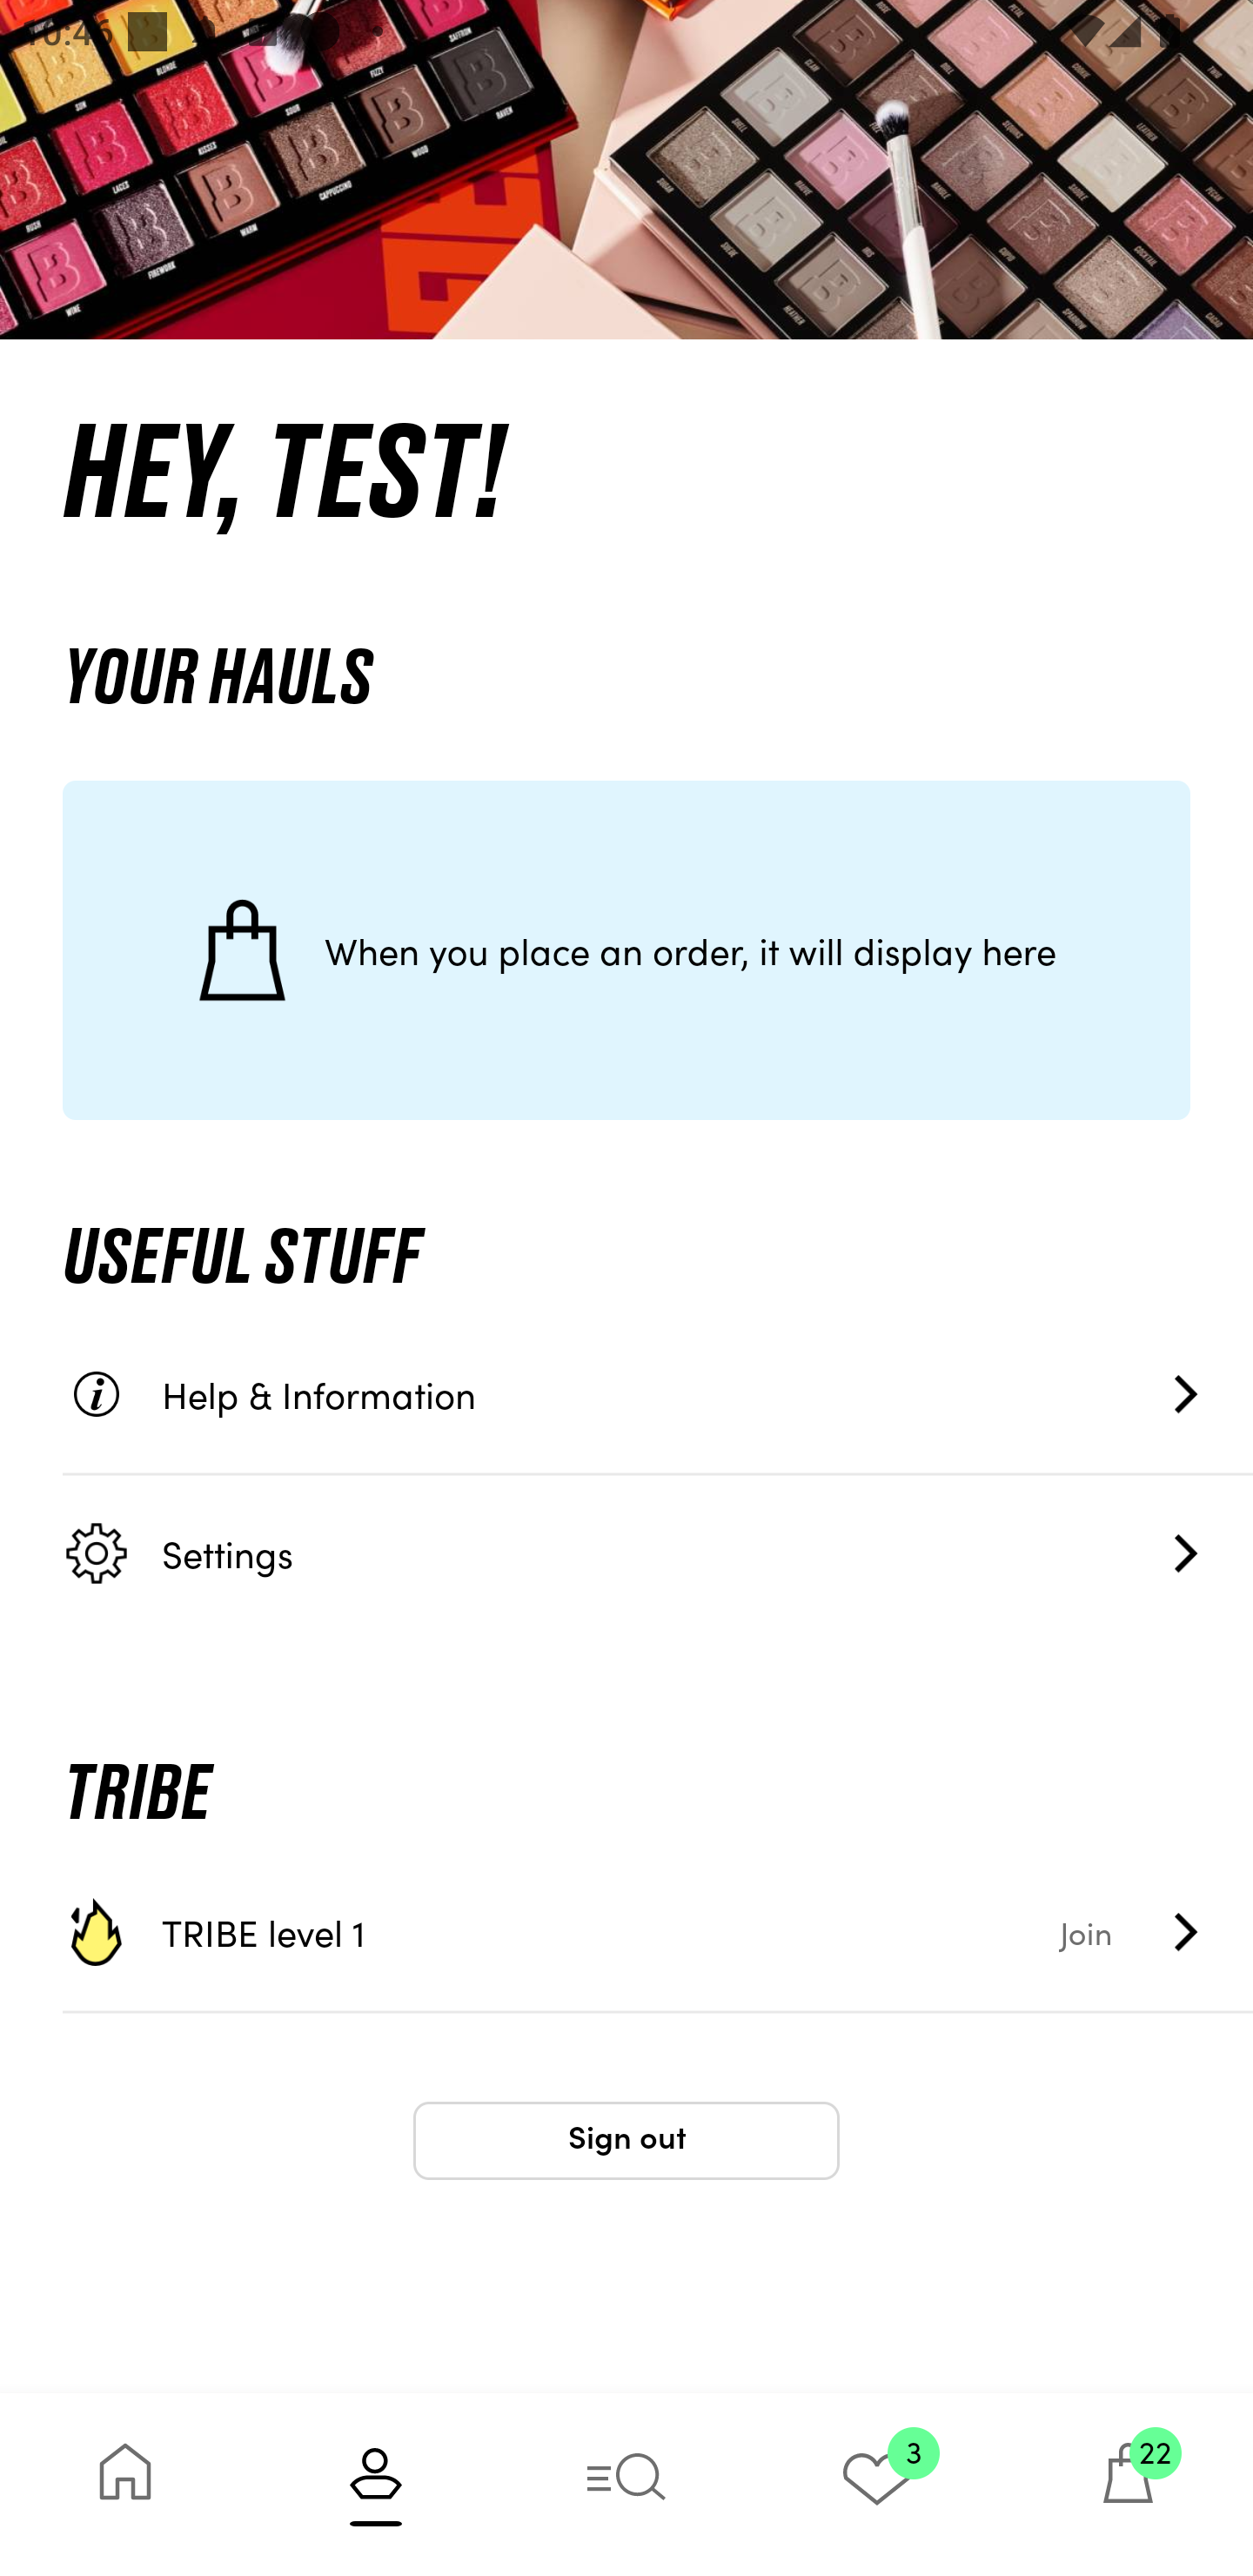  What do you see at coordinates (658, 1932) in the screenshot?
I see `TRIBE level 1 Join` at bounding box center [658, 1932].